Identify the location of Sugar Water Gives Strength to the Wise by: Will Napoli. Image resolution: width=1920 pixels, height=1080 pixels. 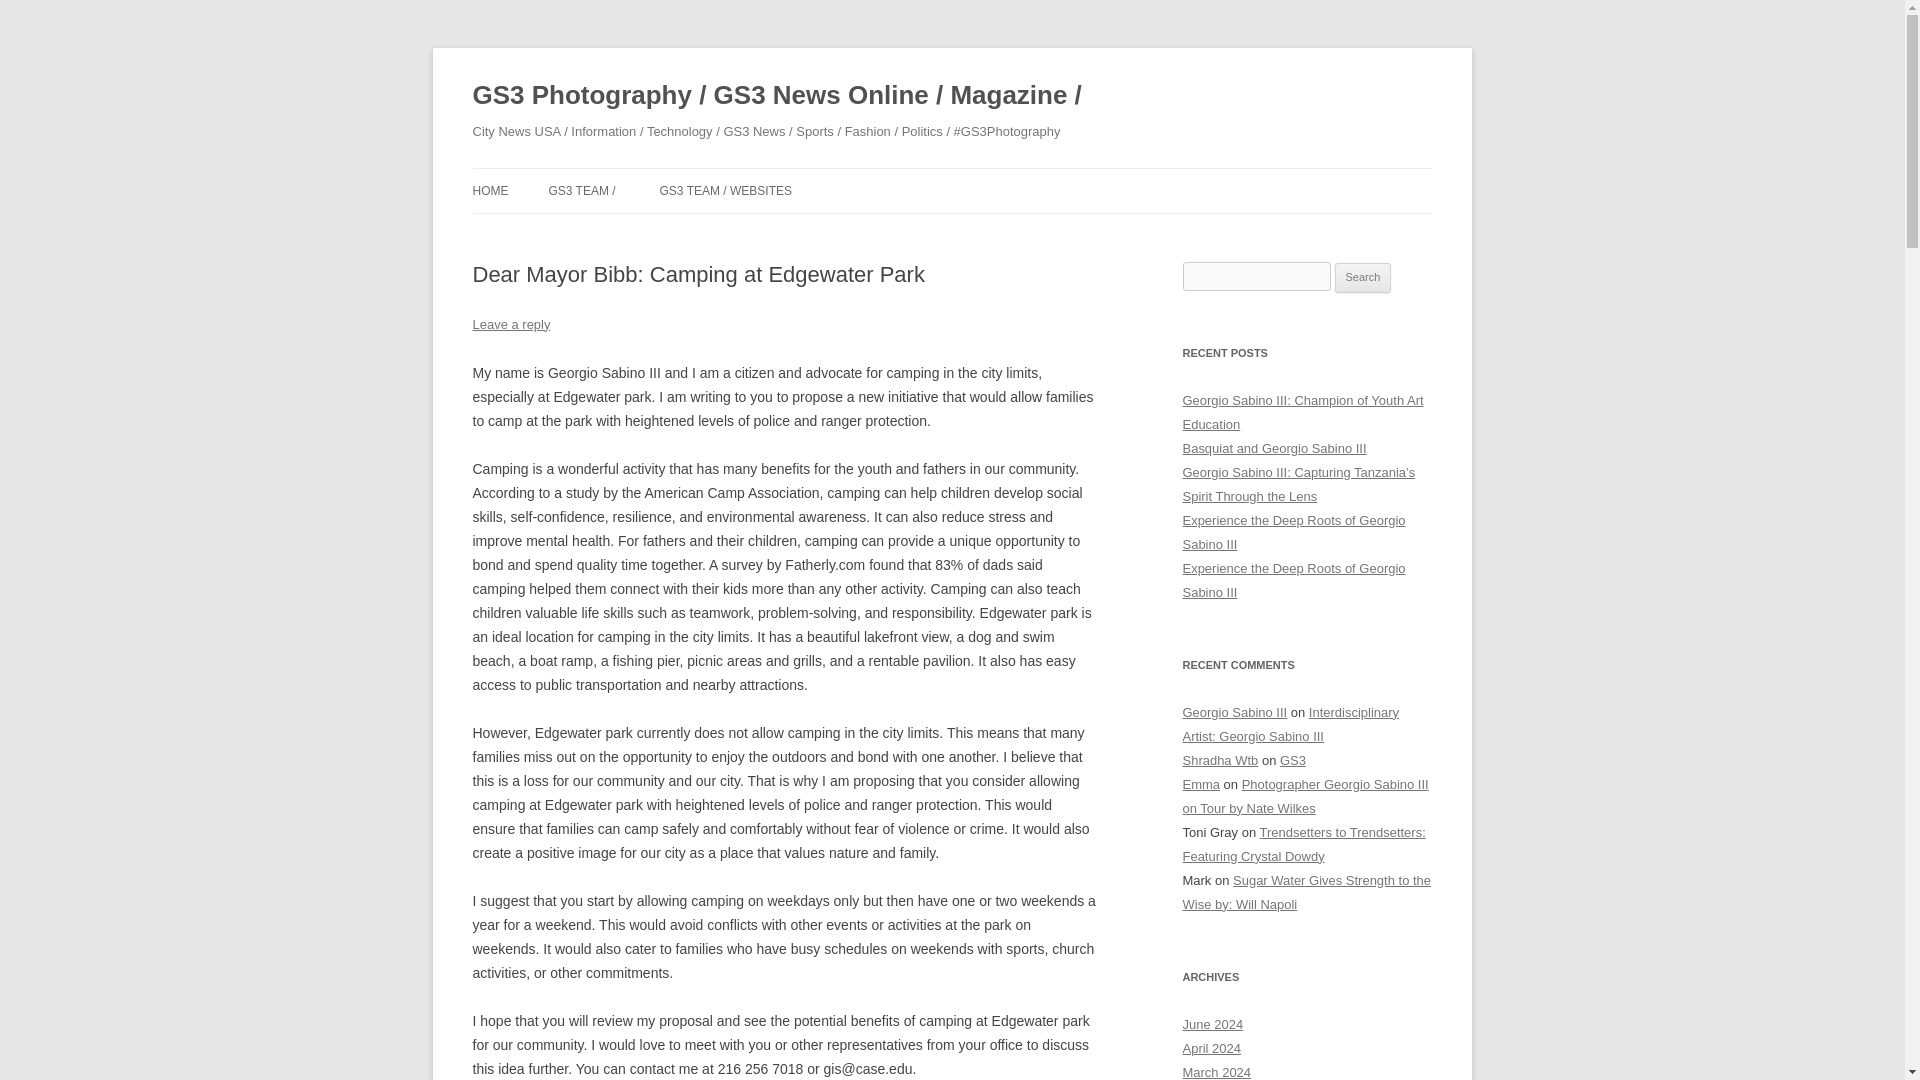
(1306, 892).